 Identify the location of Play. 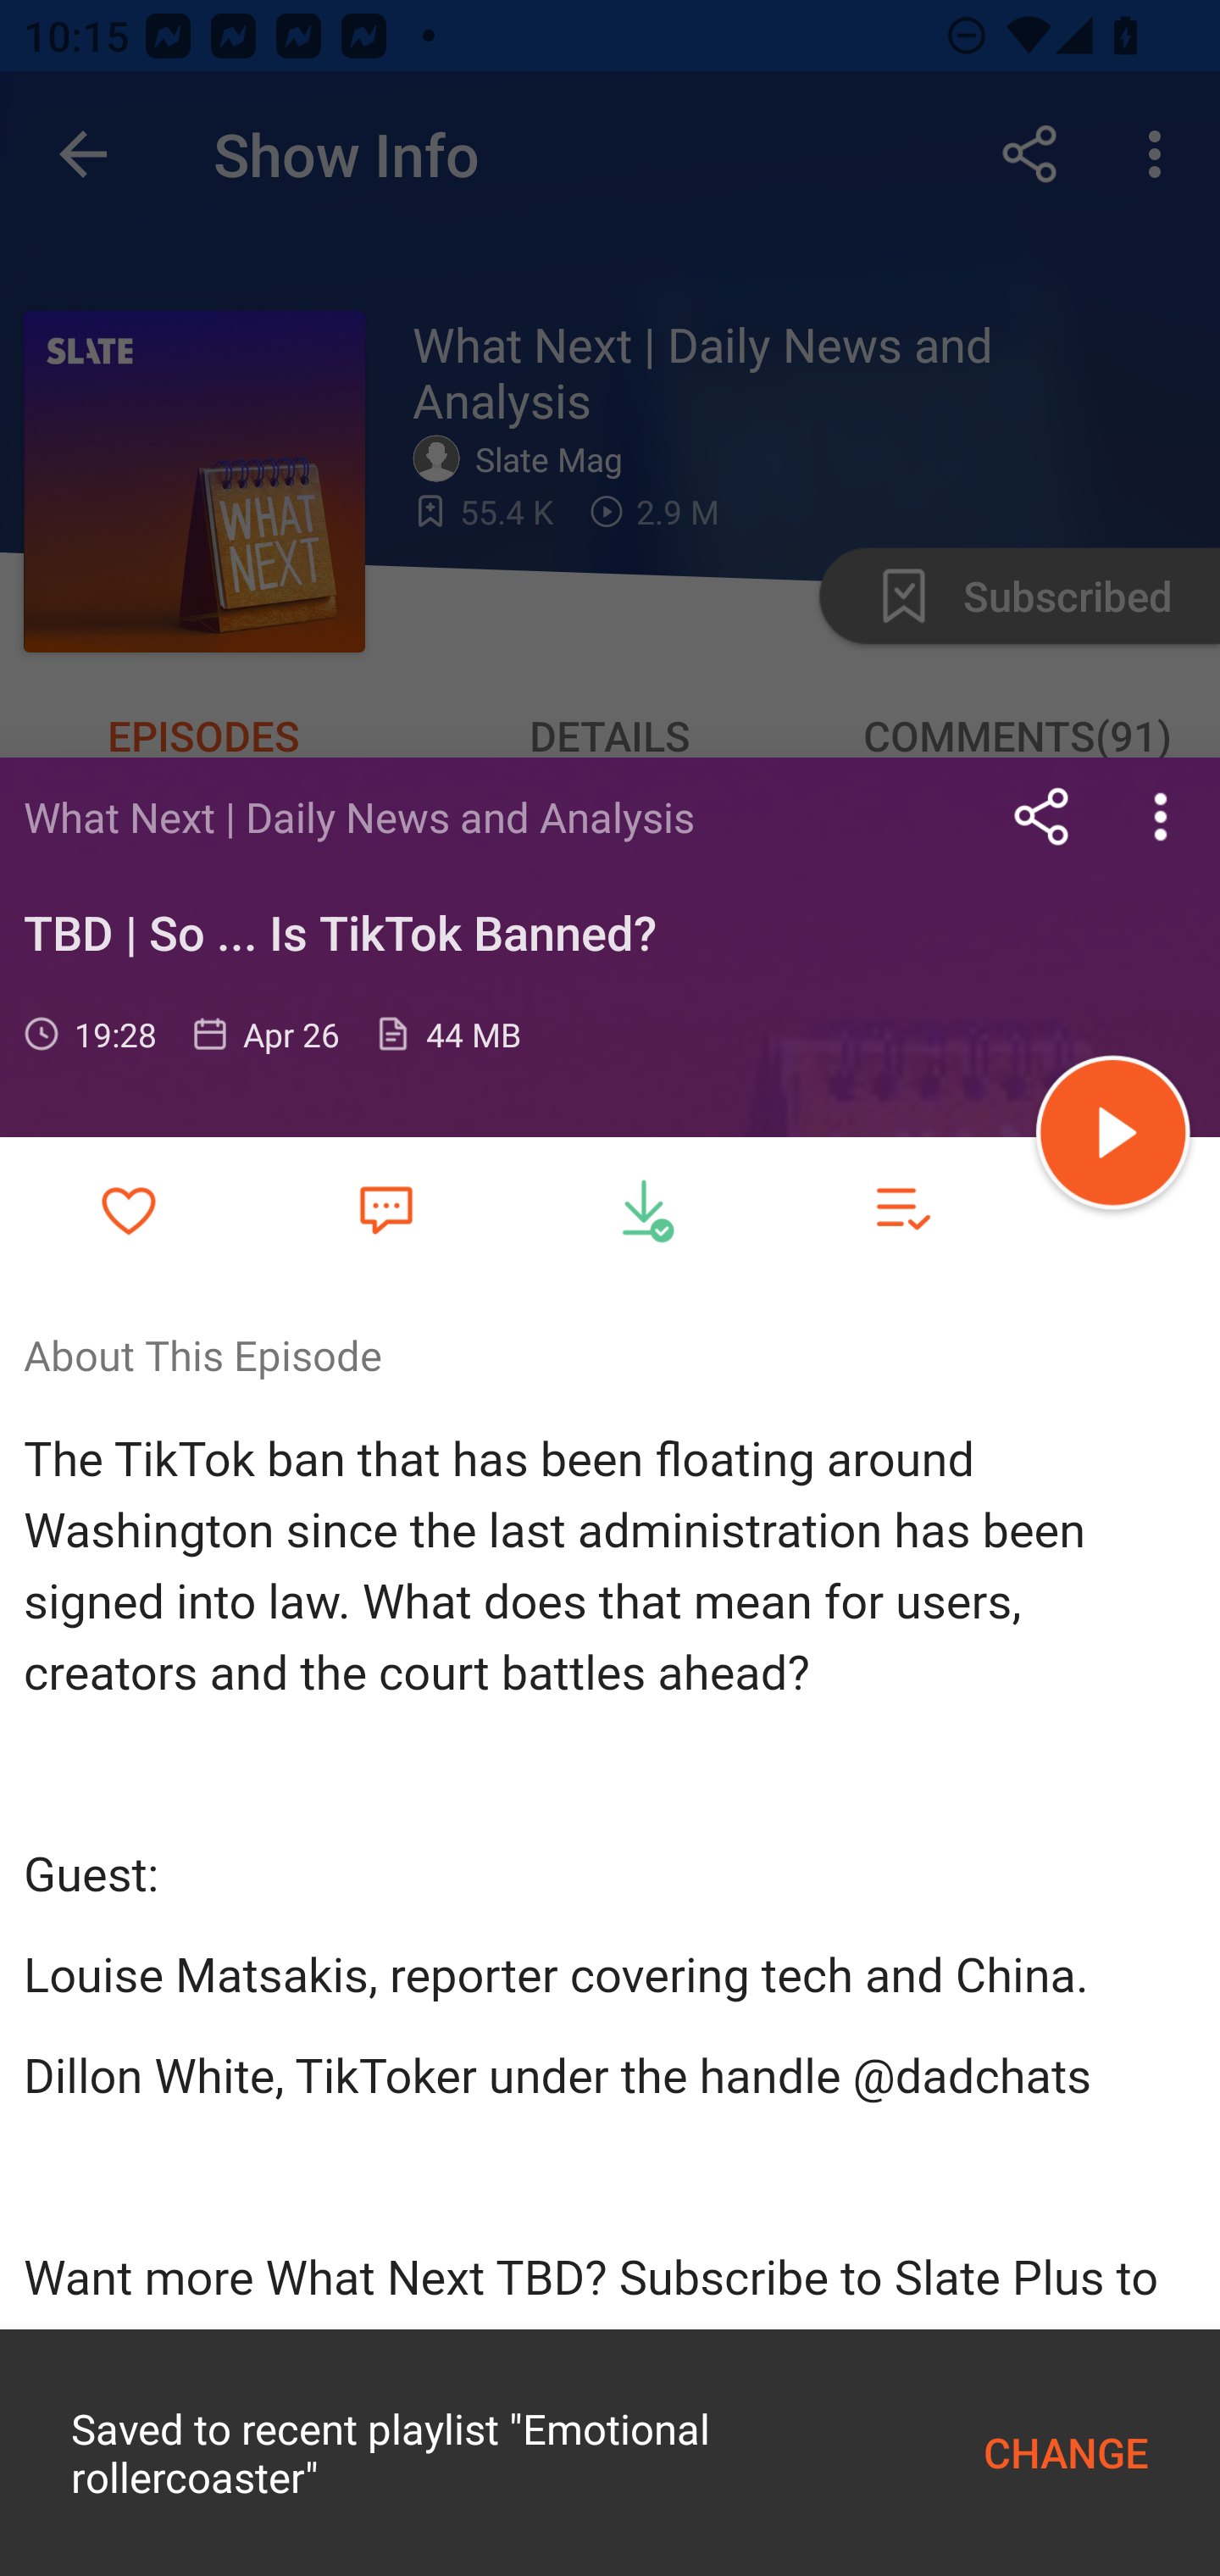
(1113, 1137).